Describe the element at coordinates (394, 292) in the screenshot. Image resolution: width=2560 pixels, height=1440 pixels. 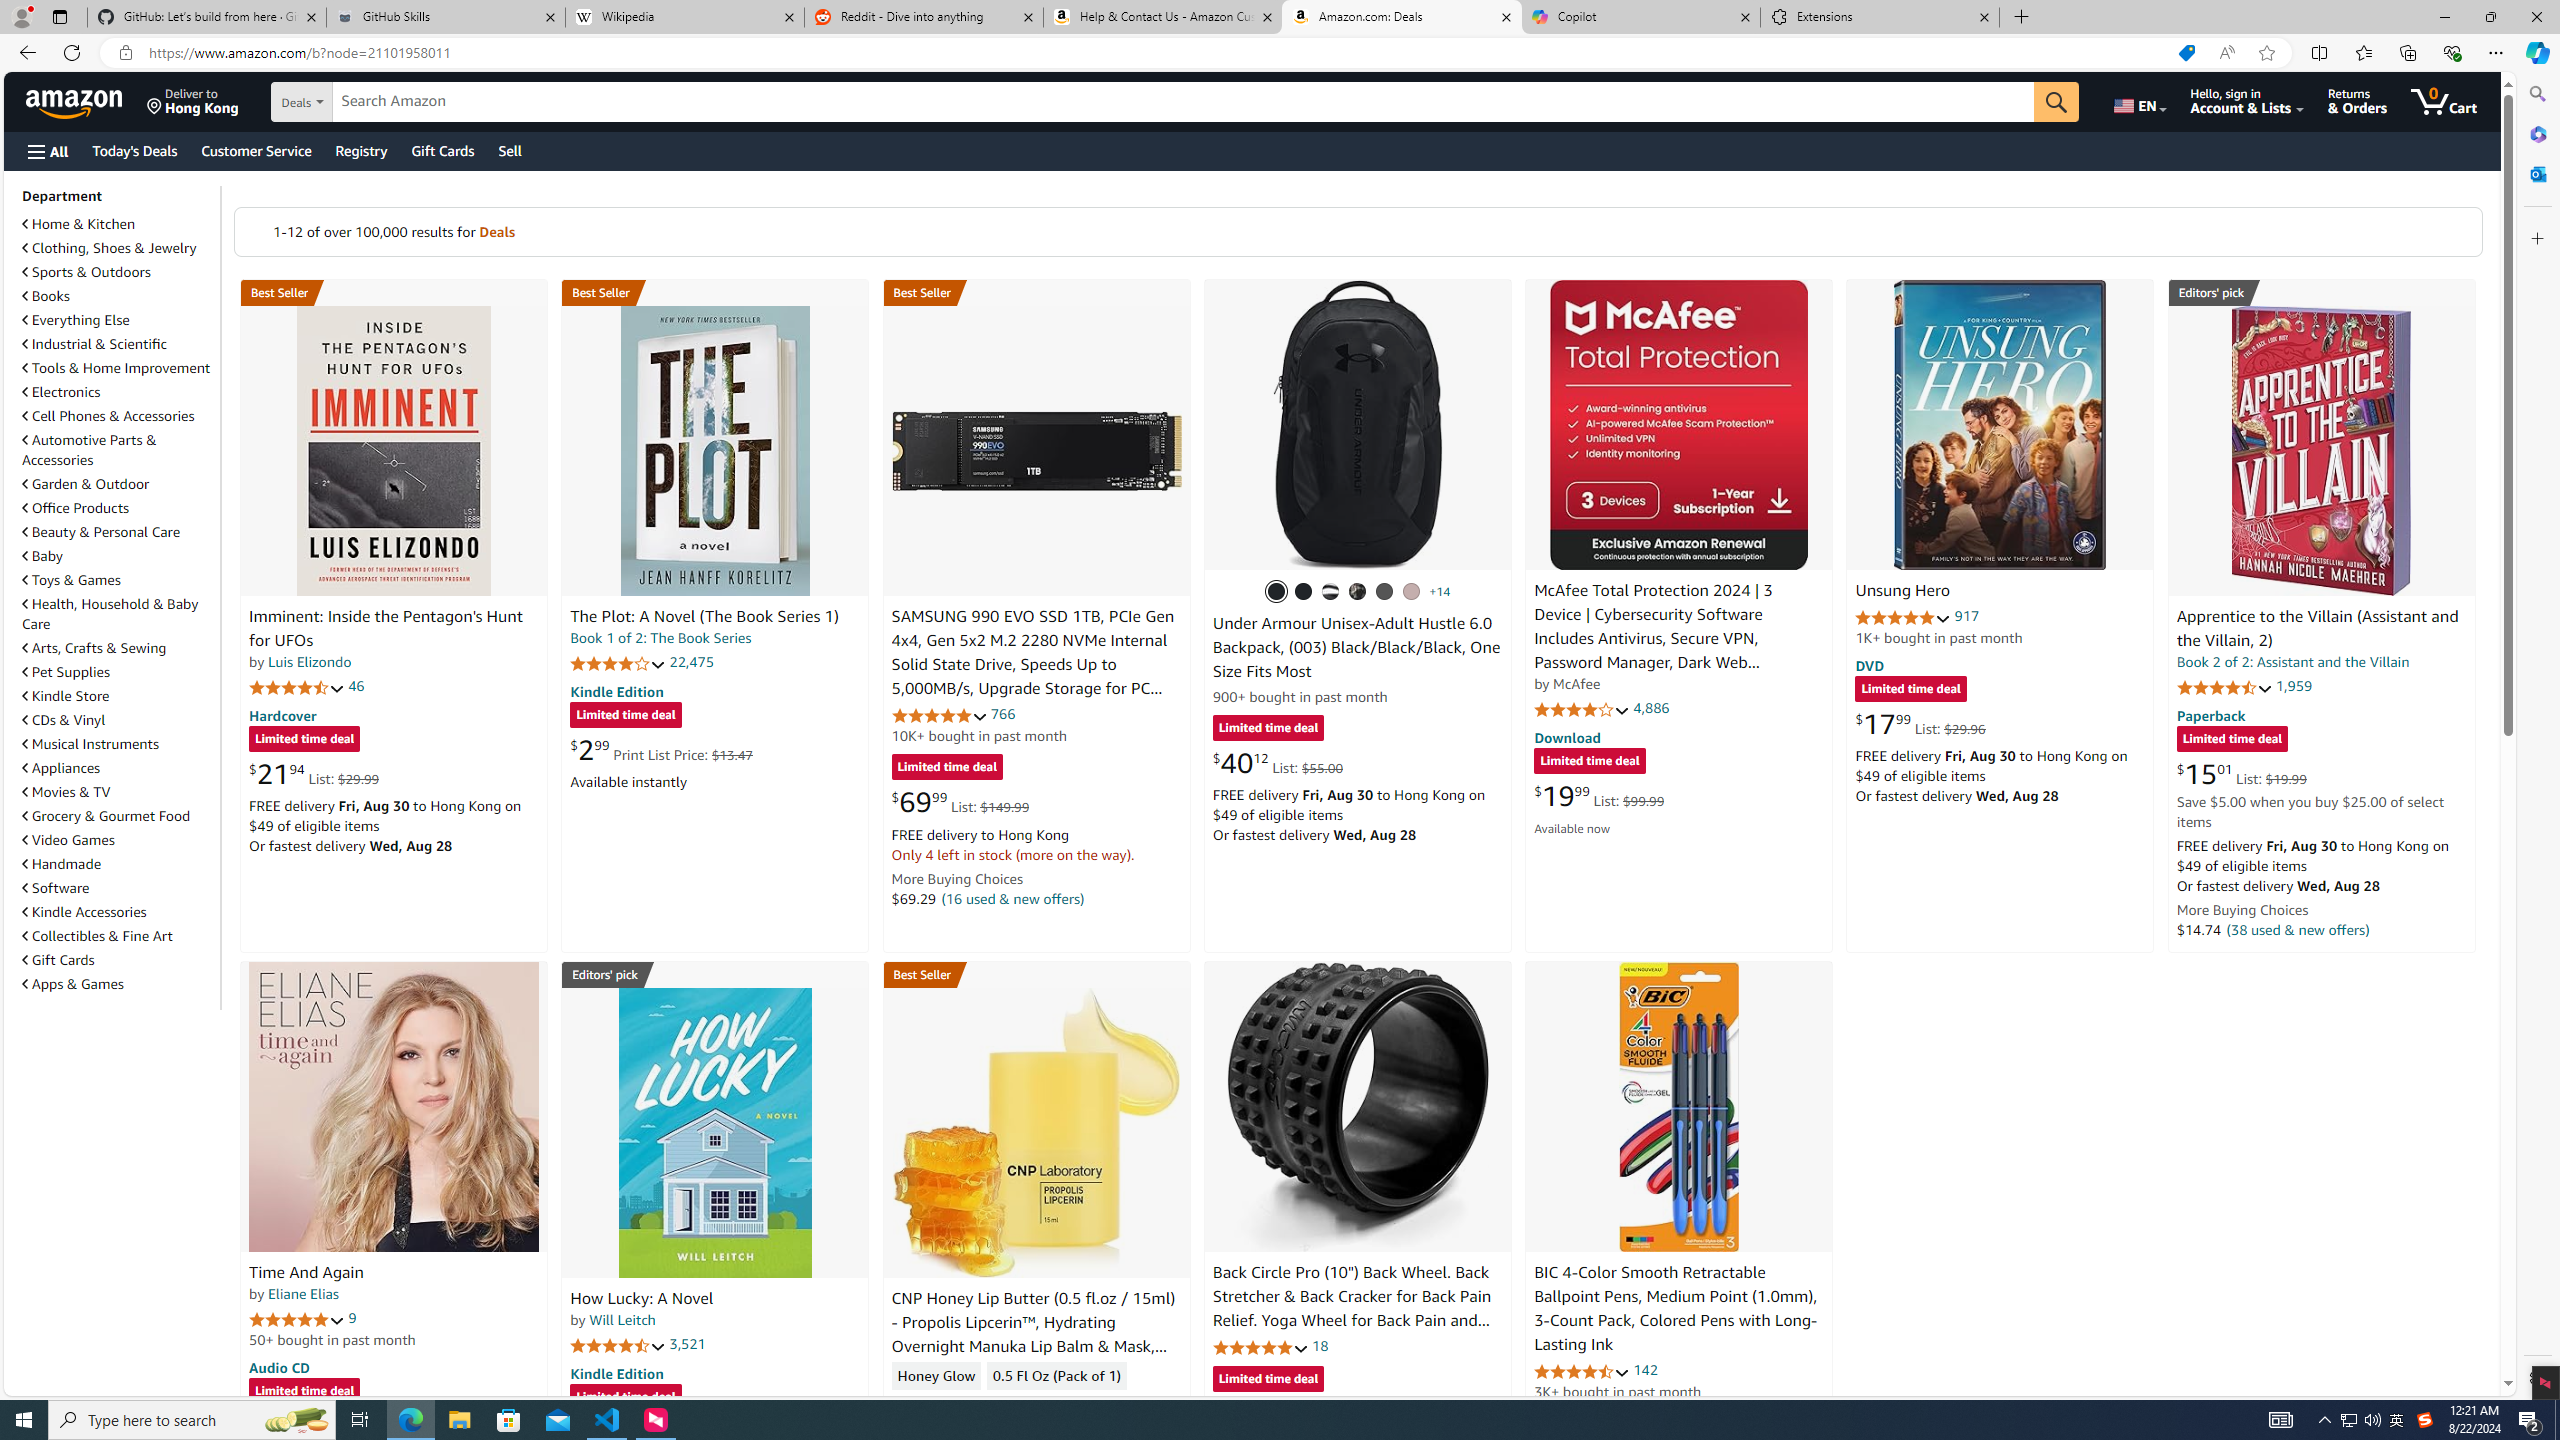
I see `Best Seller in Unexplained Mysteries` at that location.